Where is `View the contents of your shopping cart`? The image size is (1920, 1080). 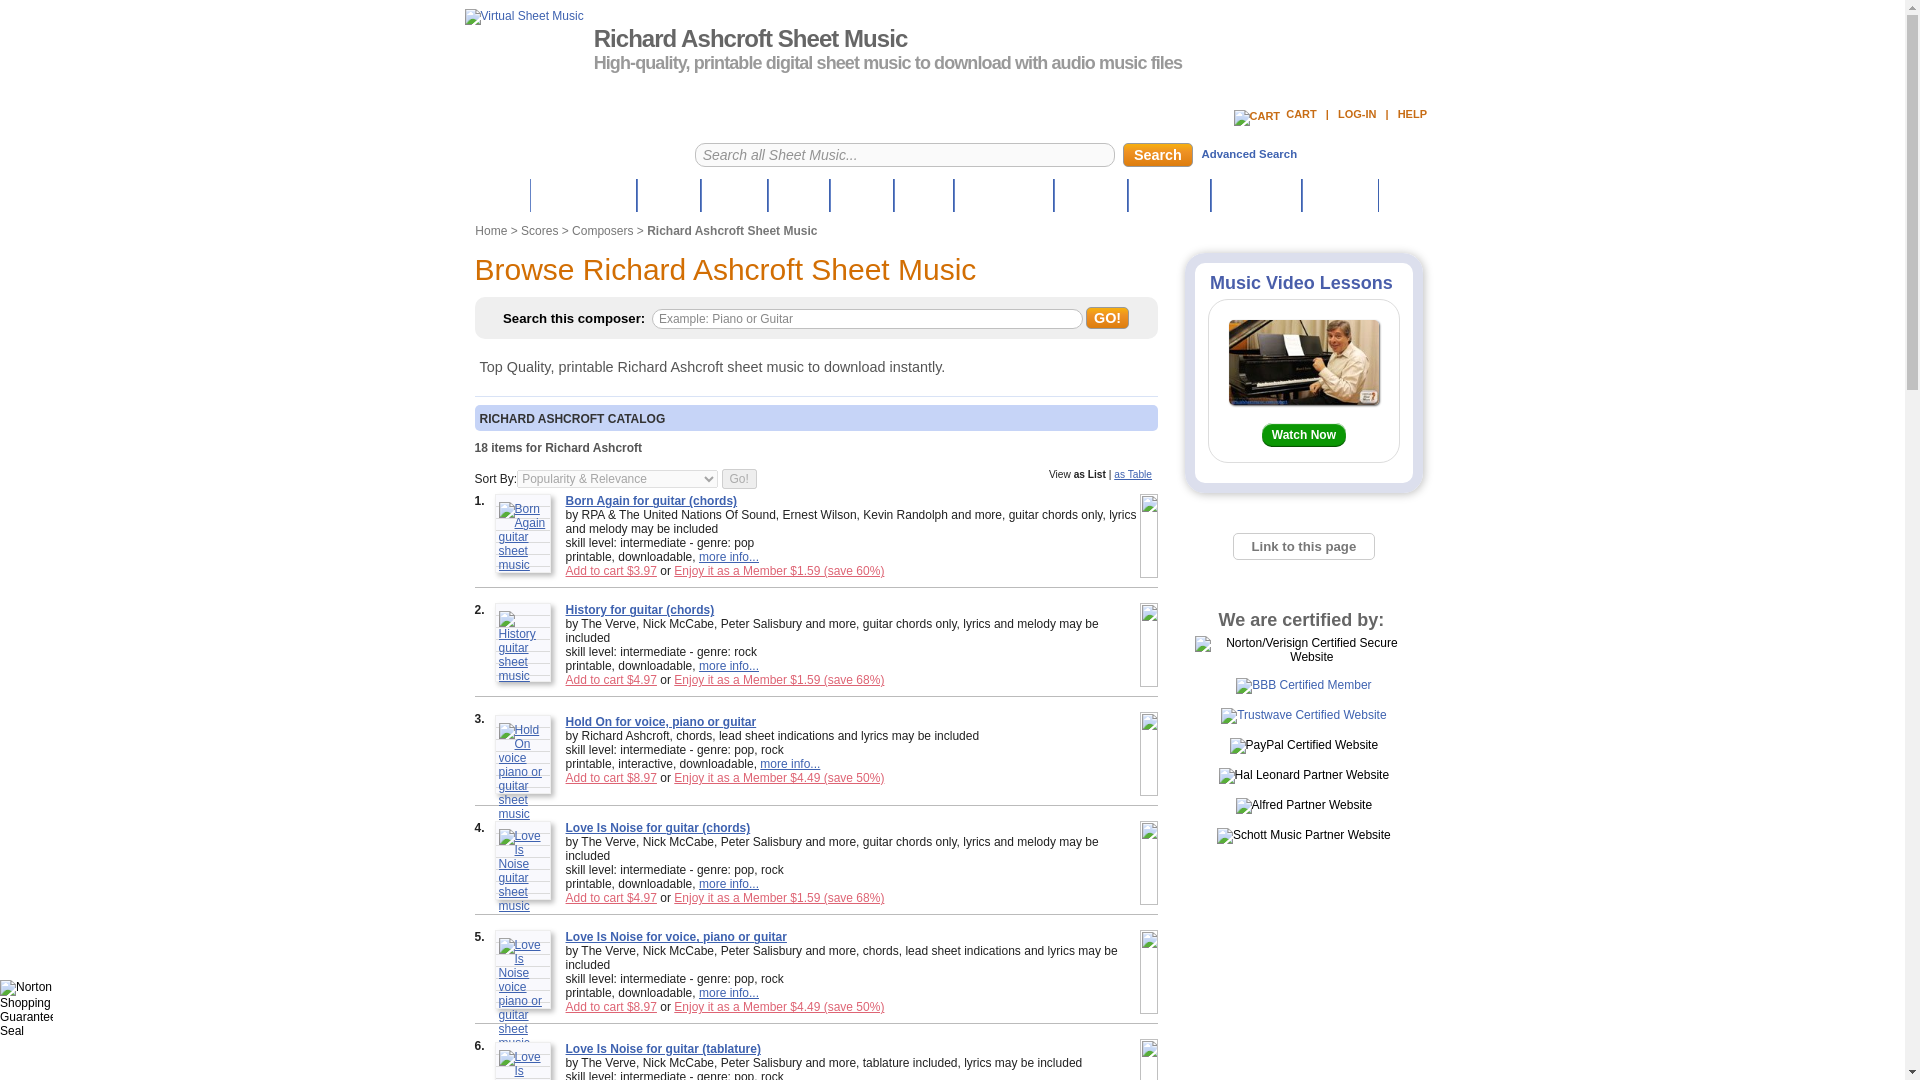
View the contents of your shopping cart is located at coordinates (1275, 114).